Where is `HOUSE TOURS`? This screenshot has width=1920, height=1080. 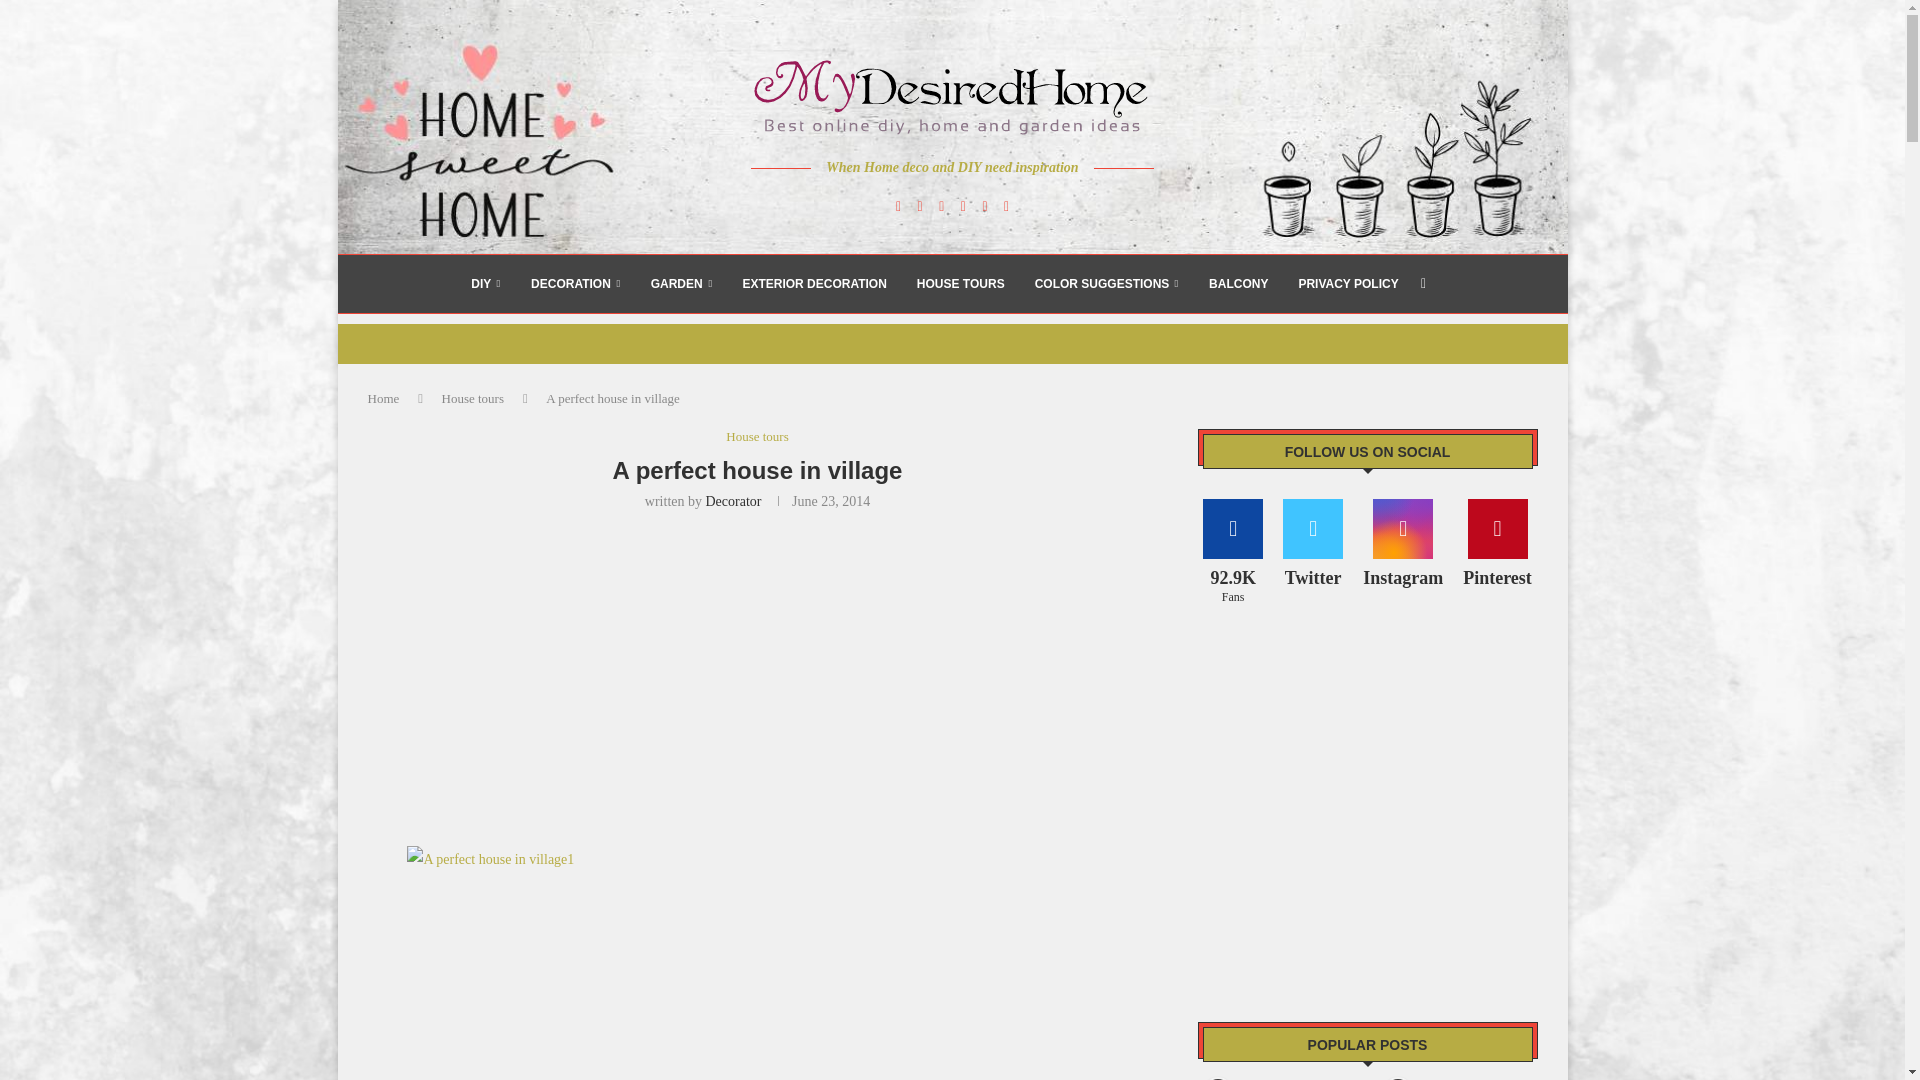 HOUSE TOURS is located at coordinates (960, 284).